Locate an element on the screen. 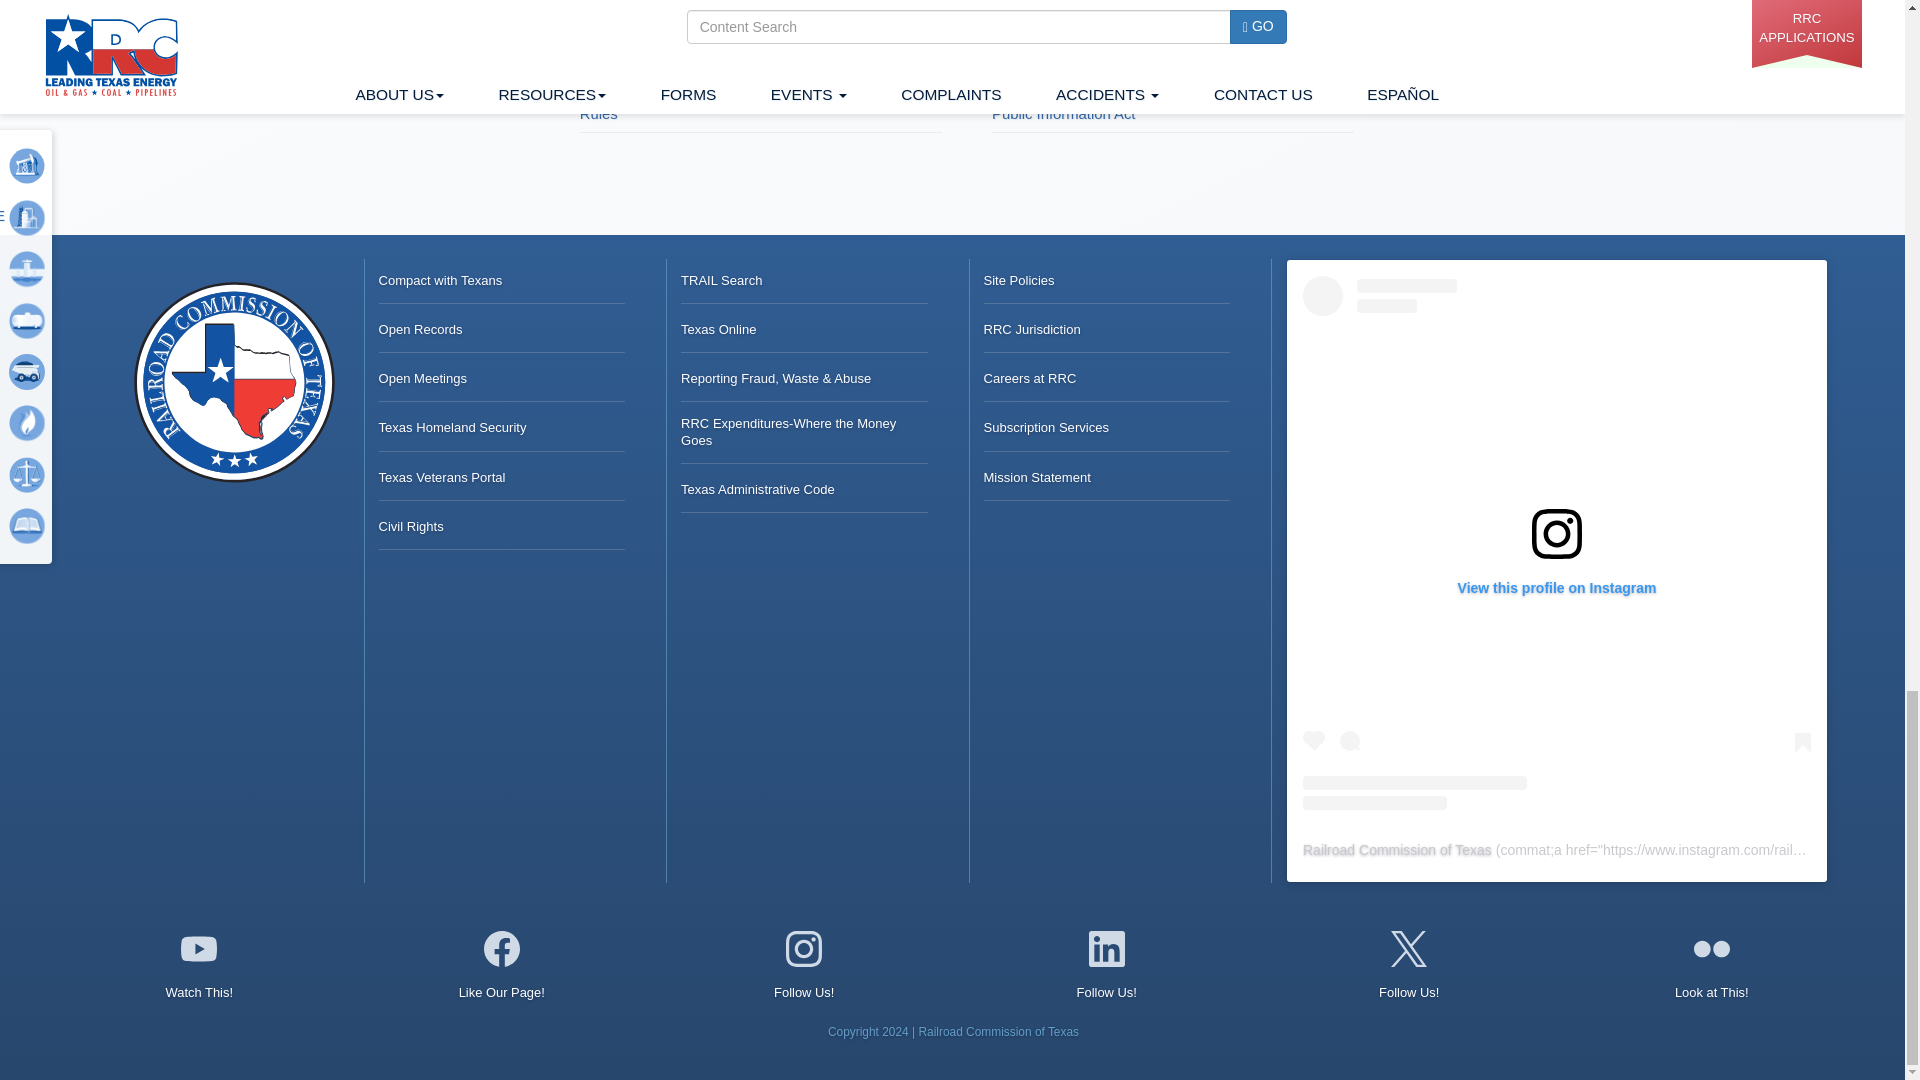 The image size is (1920, 1080). Agency News is located at coordinates (1010, 4).